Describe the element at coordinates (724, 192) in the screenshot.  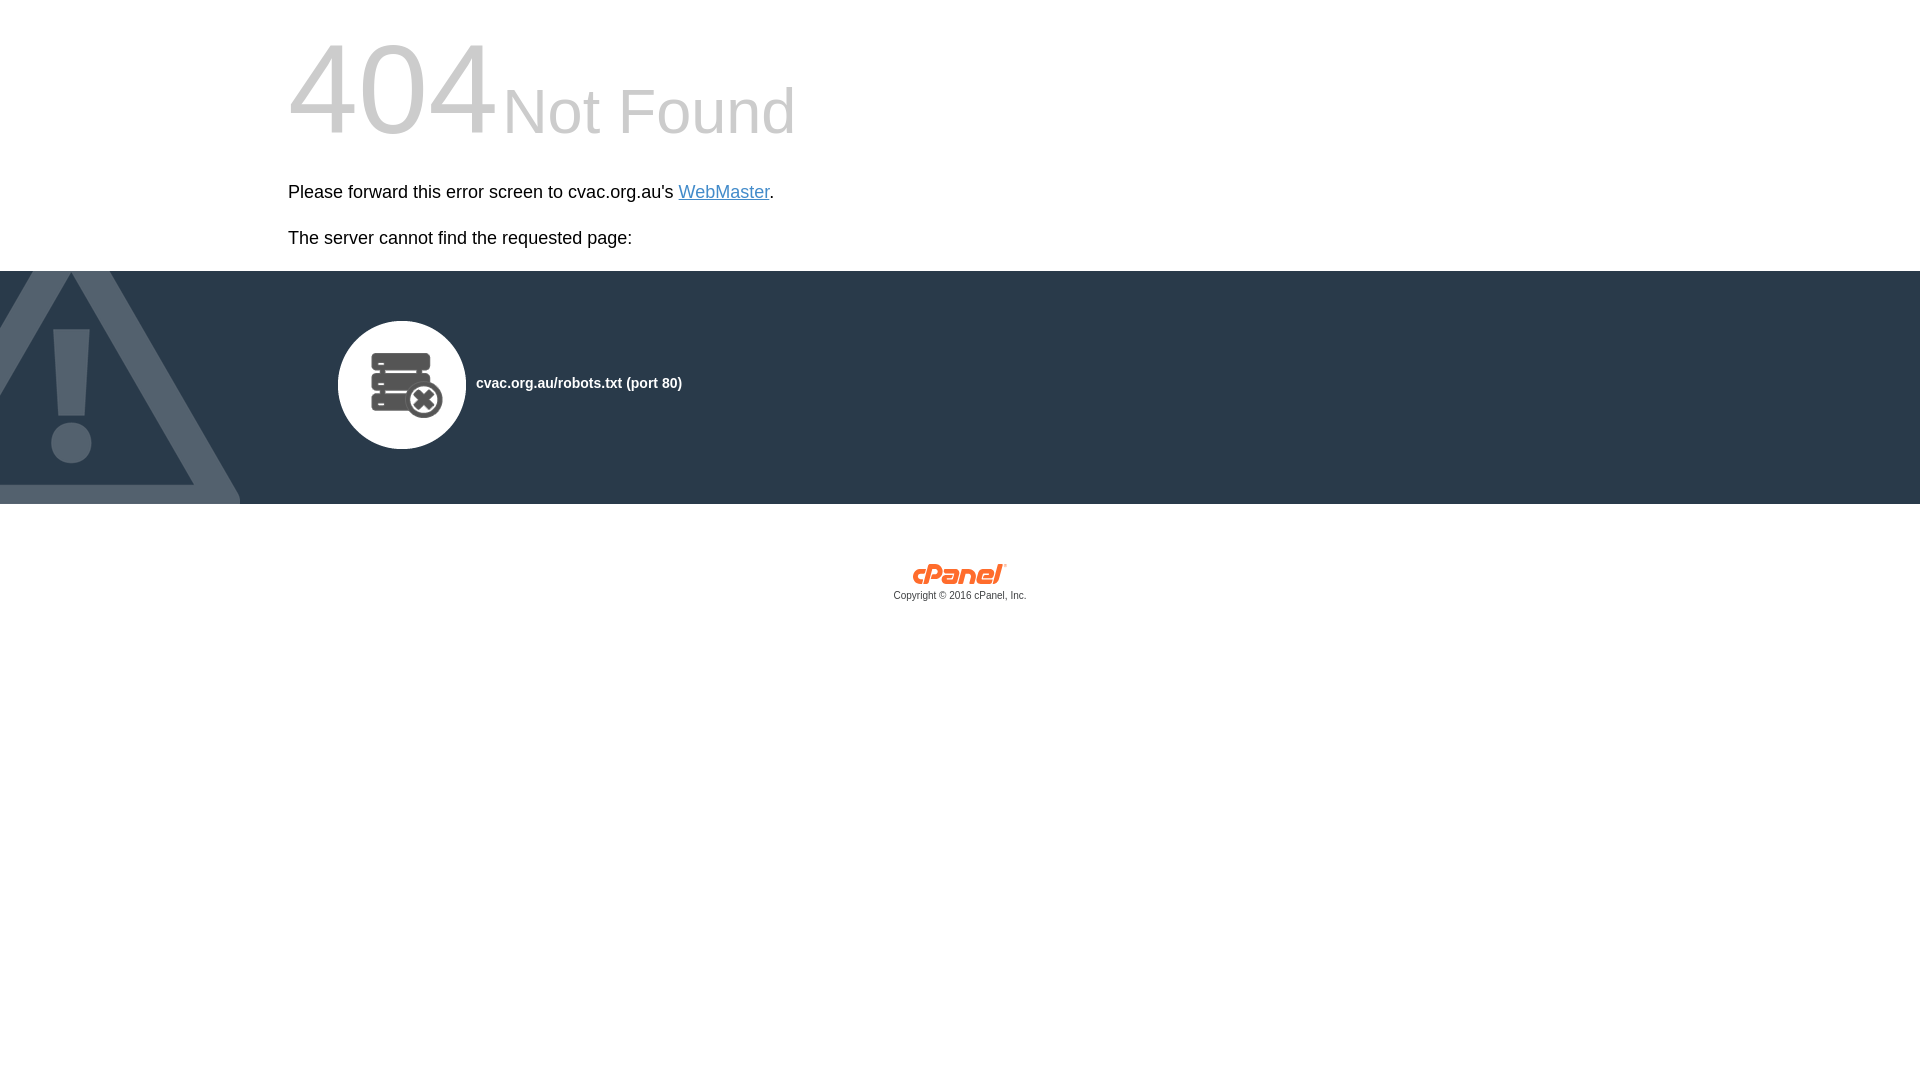
I see `WebMaster` at that location.